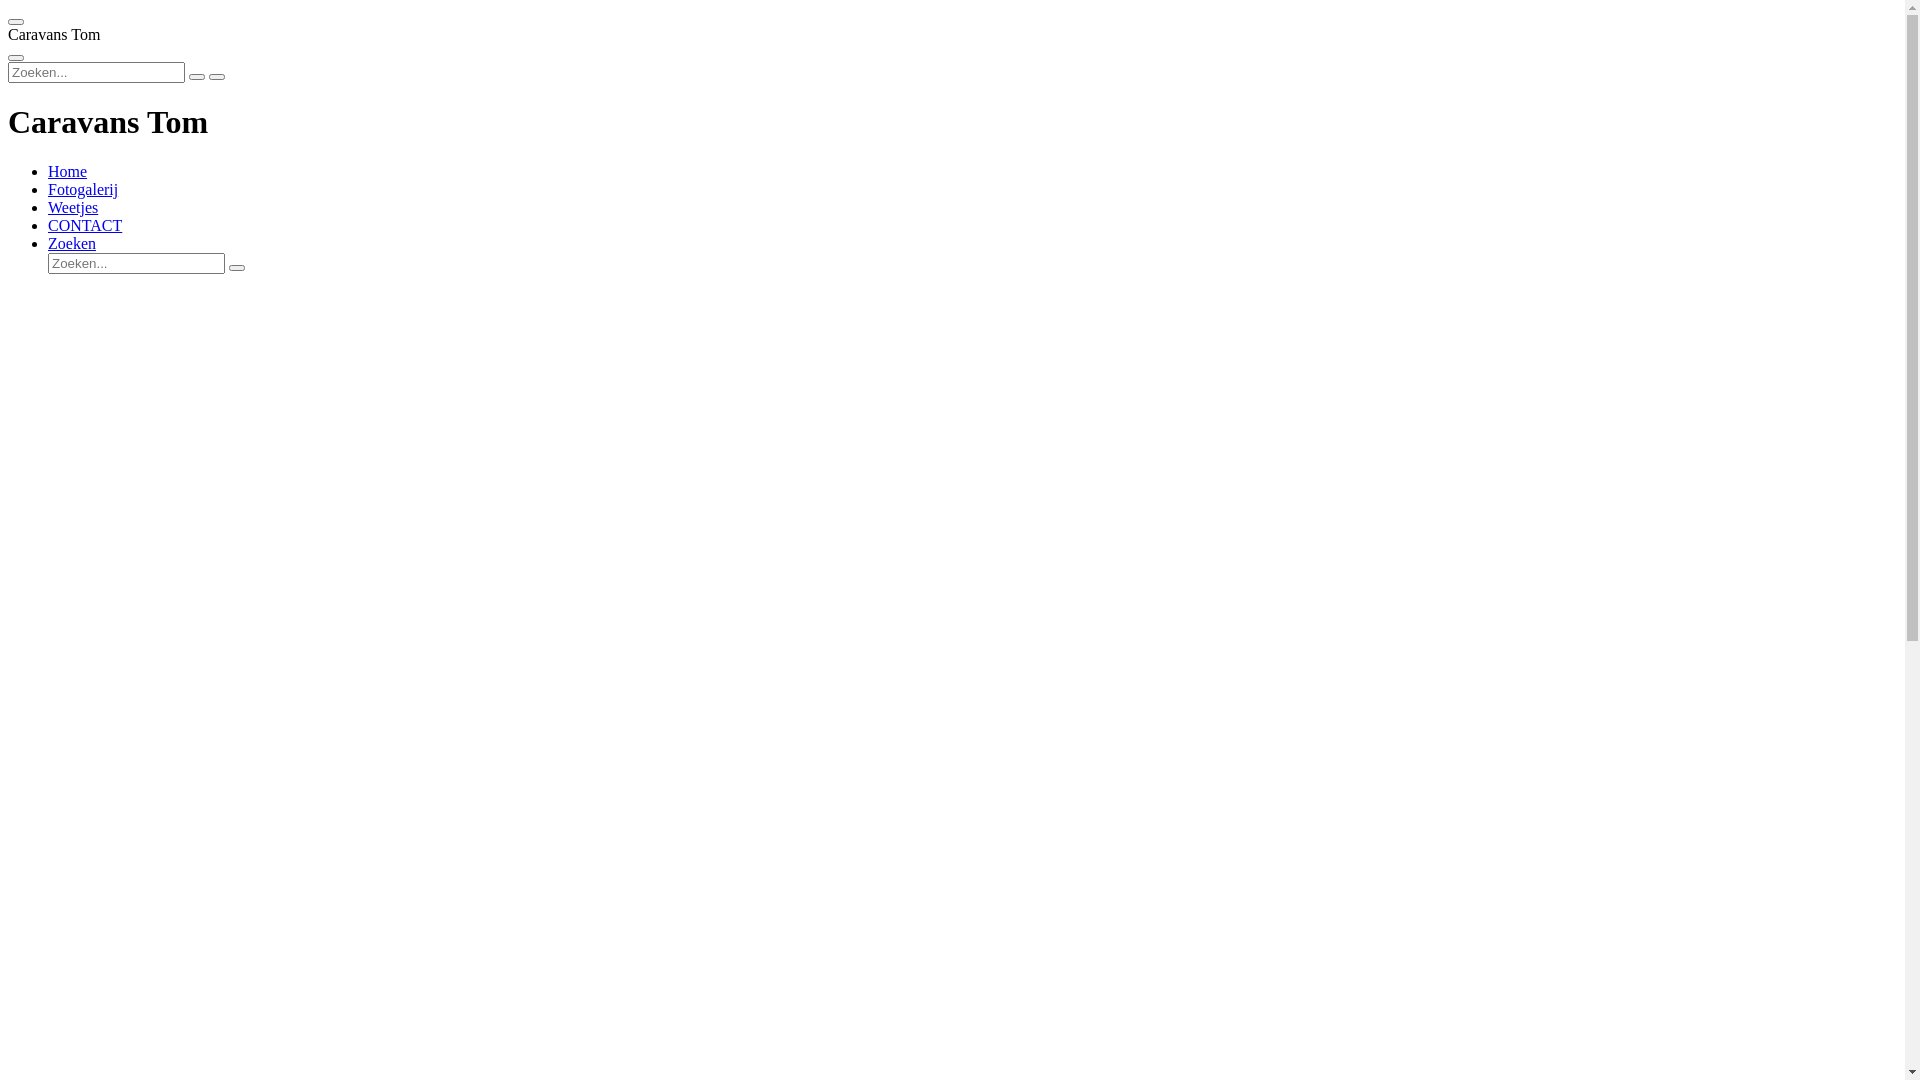 This screenshot has width=1920, height=1080. Describe the element at coordinates (85, 226) in the screenshot. I see `CONTACT` at that location.